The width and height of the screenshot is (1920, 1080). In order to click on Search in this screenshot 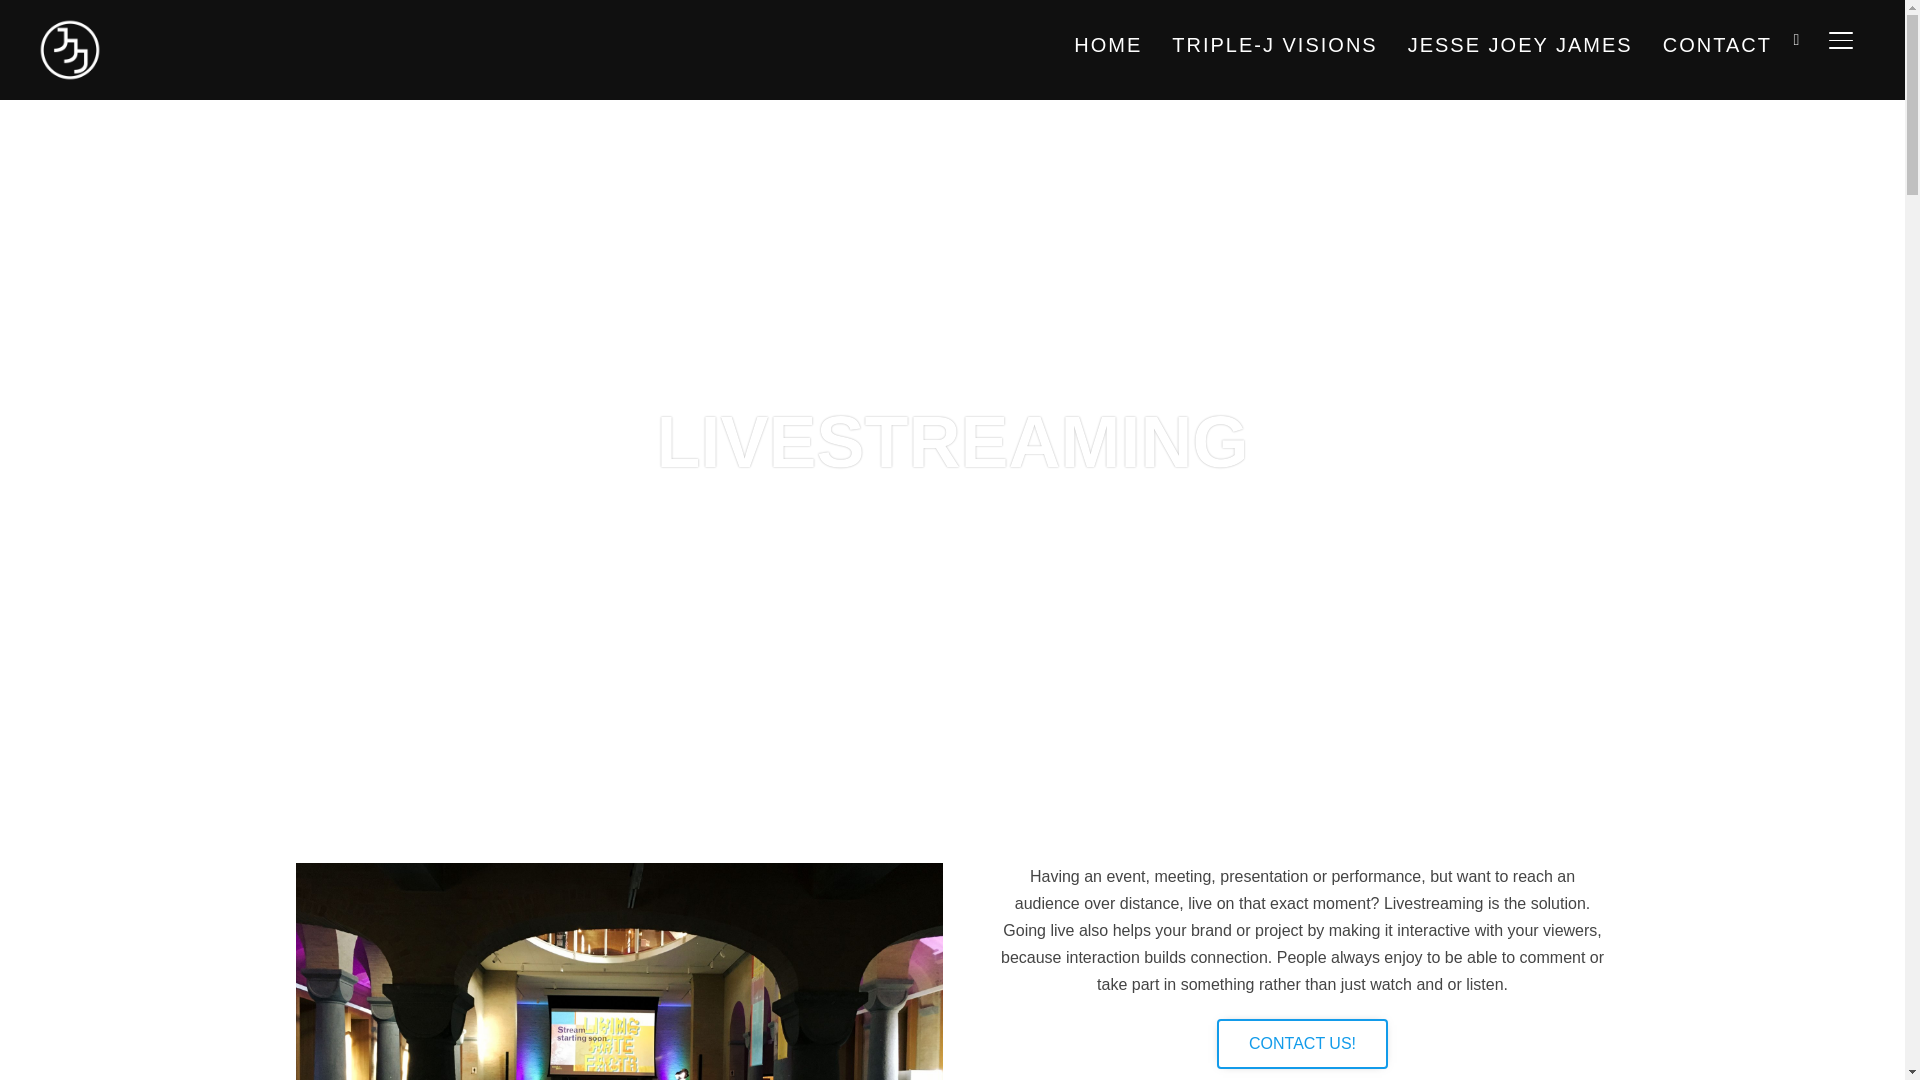, I will do `click(20, 20)`.